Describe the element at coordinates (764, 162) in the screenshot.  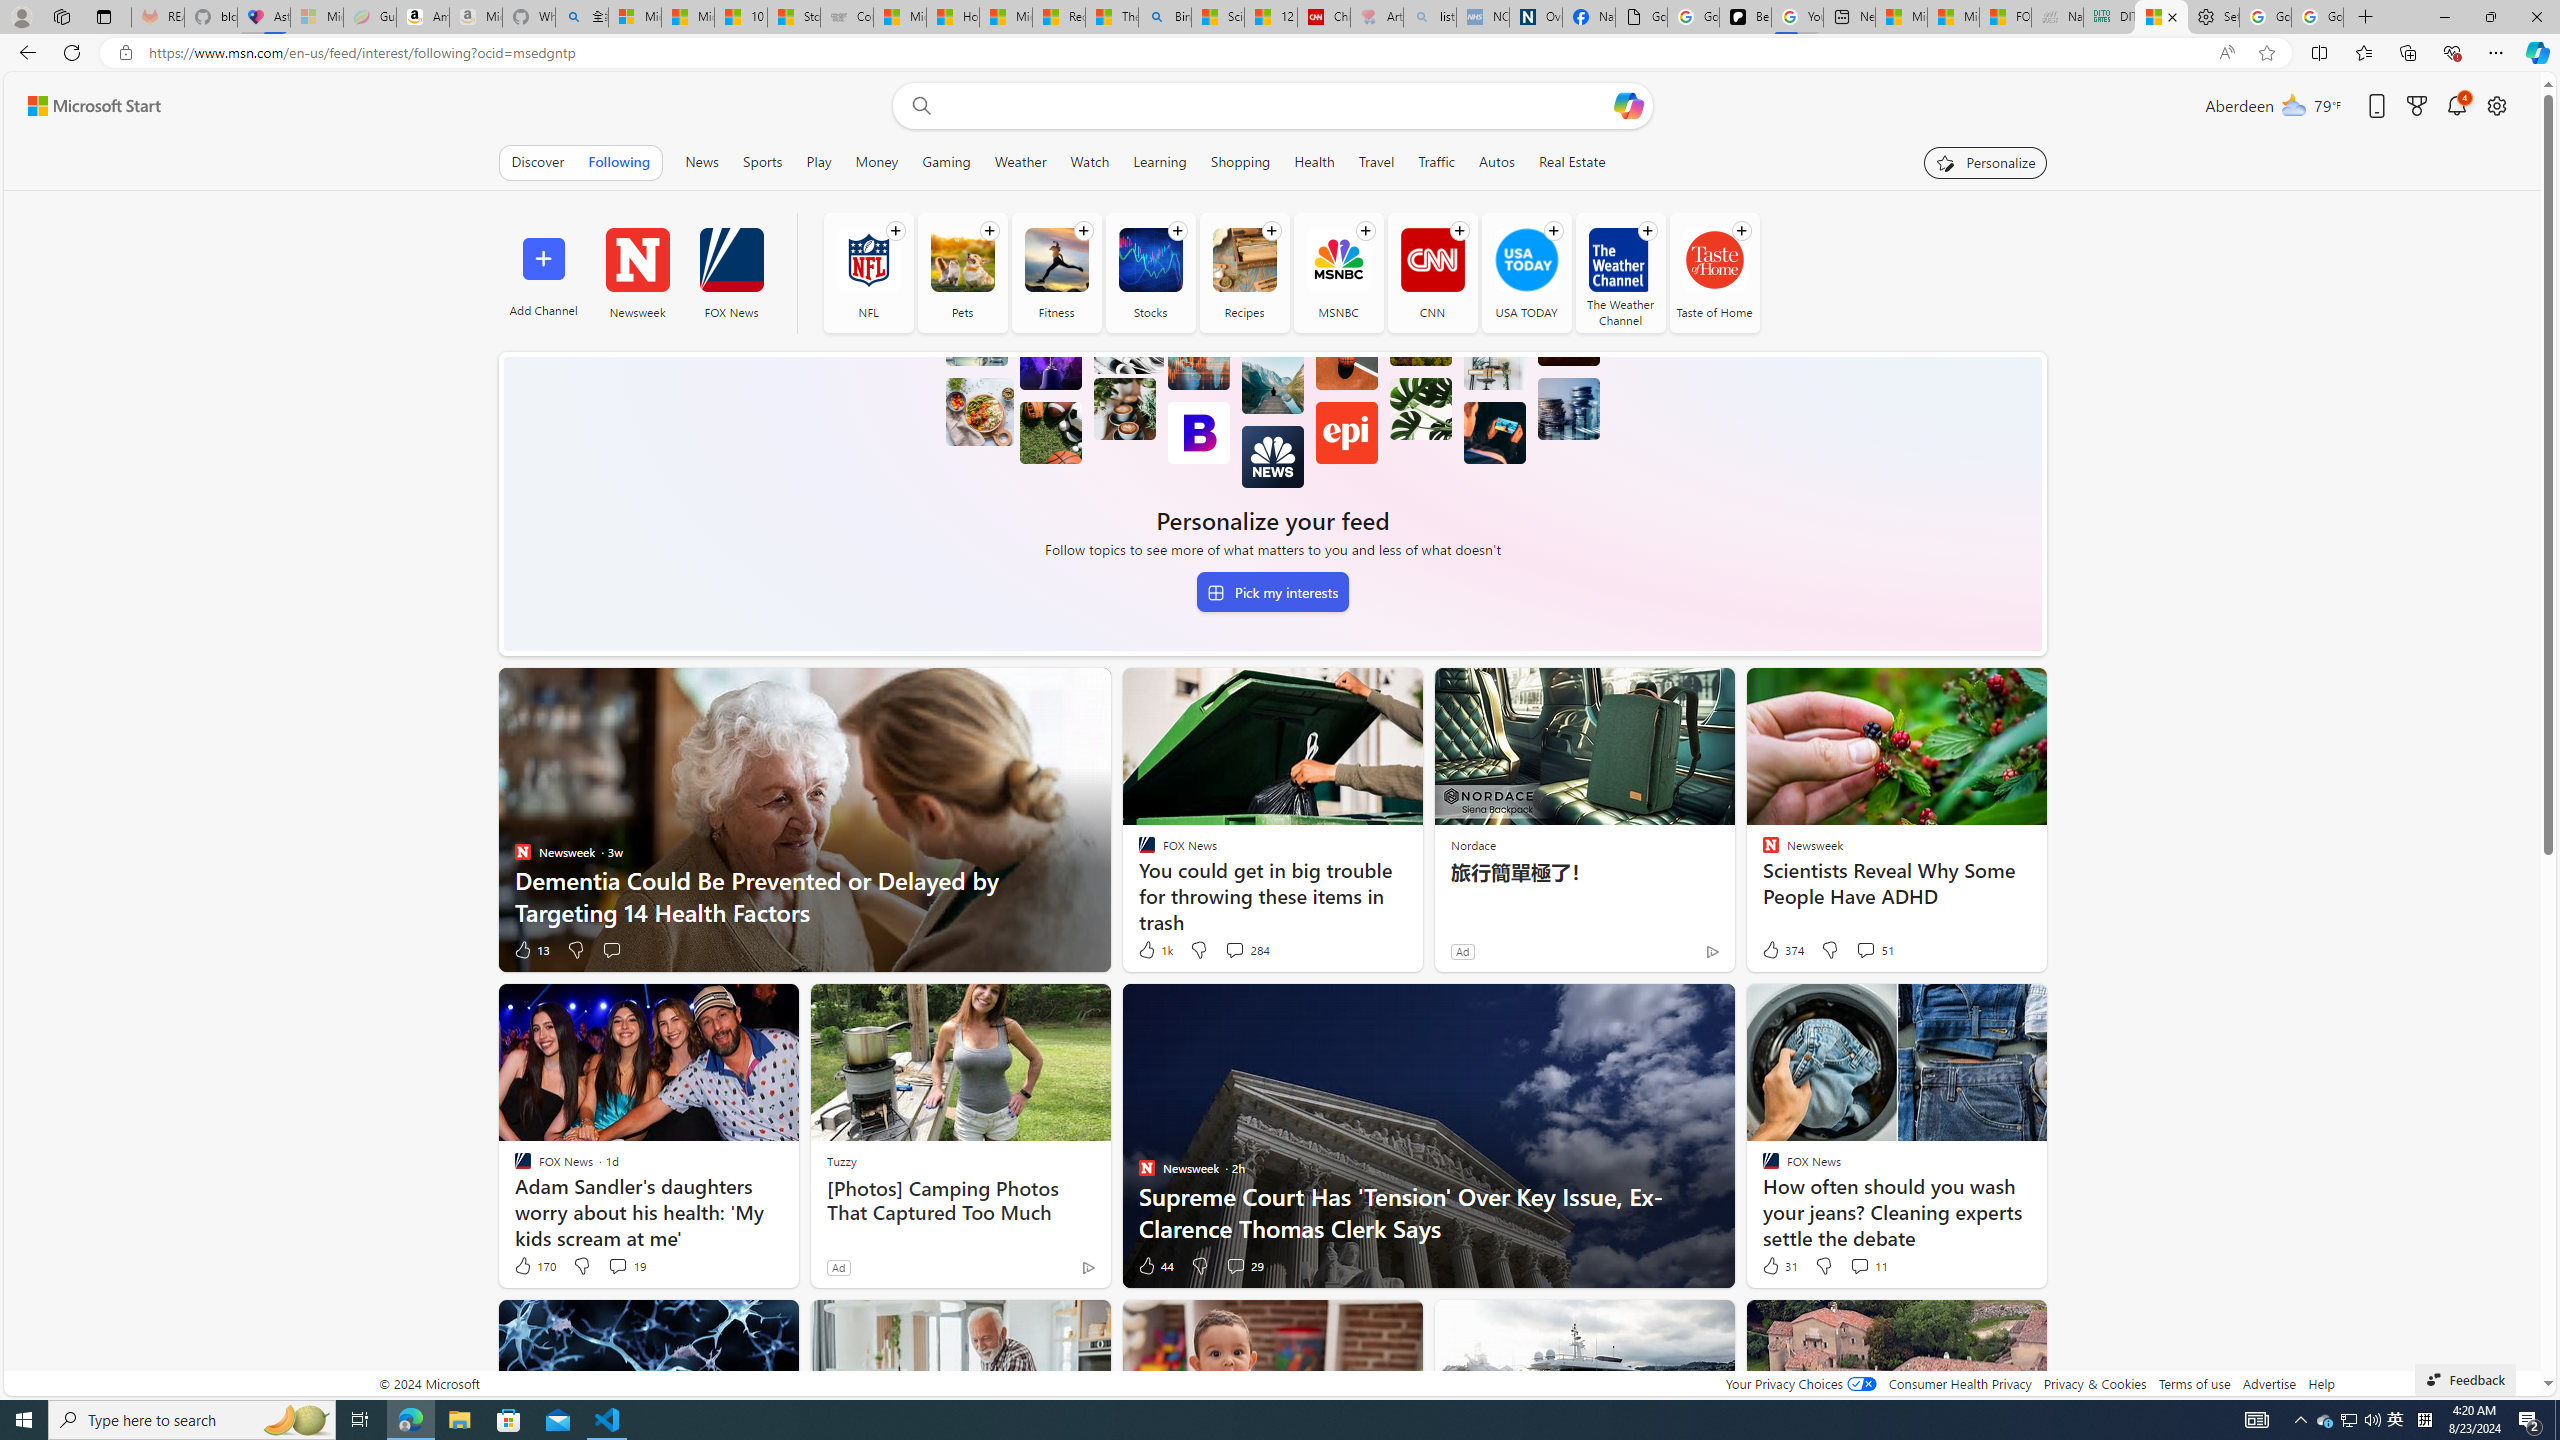
I see `Sports` at that location.